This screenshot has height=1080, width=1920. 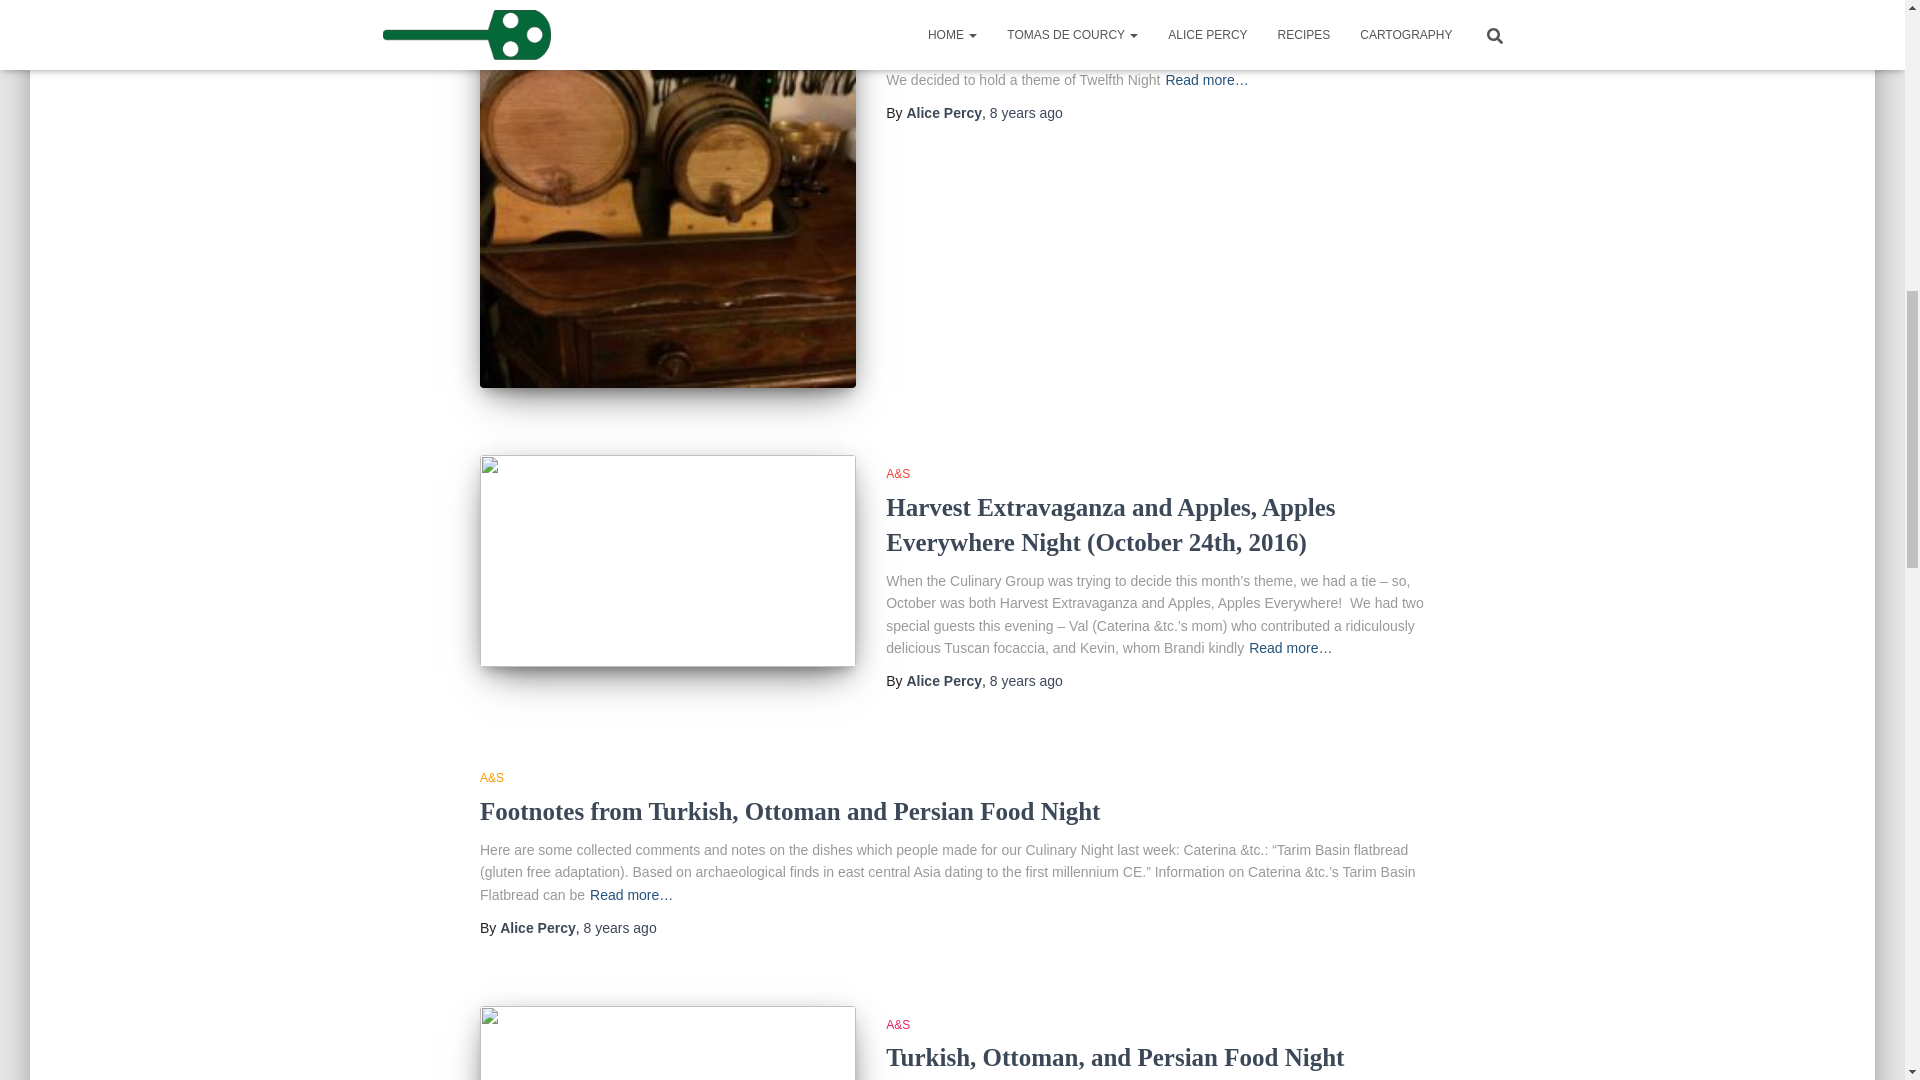 I want to click on Alice Percy, so click(x=944, y=680).